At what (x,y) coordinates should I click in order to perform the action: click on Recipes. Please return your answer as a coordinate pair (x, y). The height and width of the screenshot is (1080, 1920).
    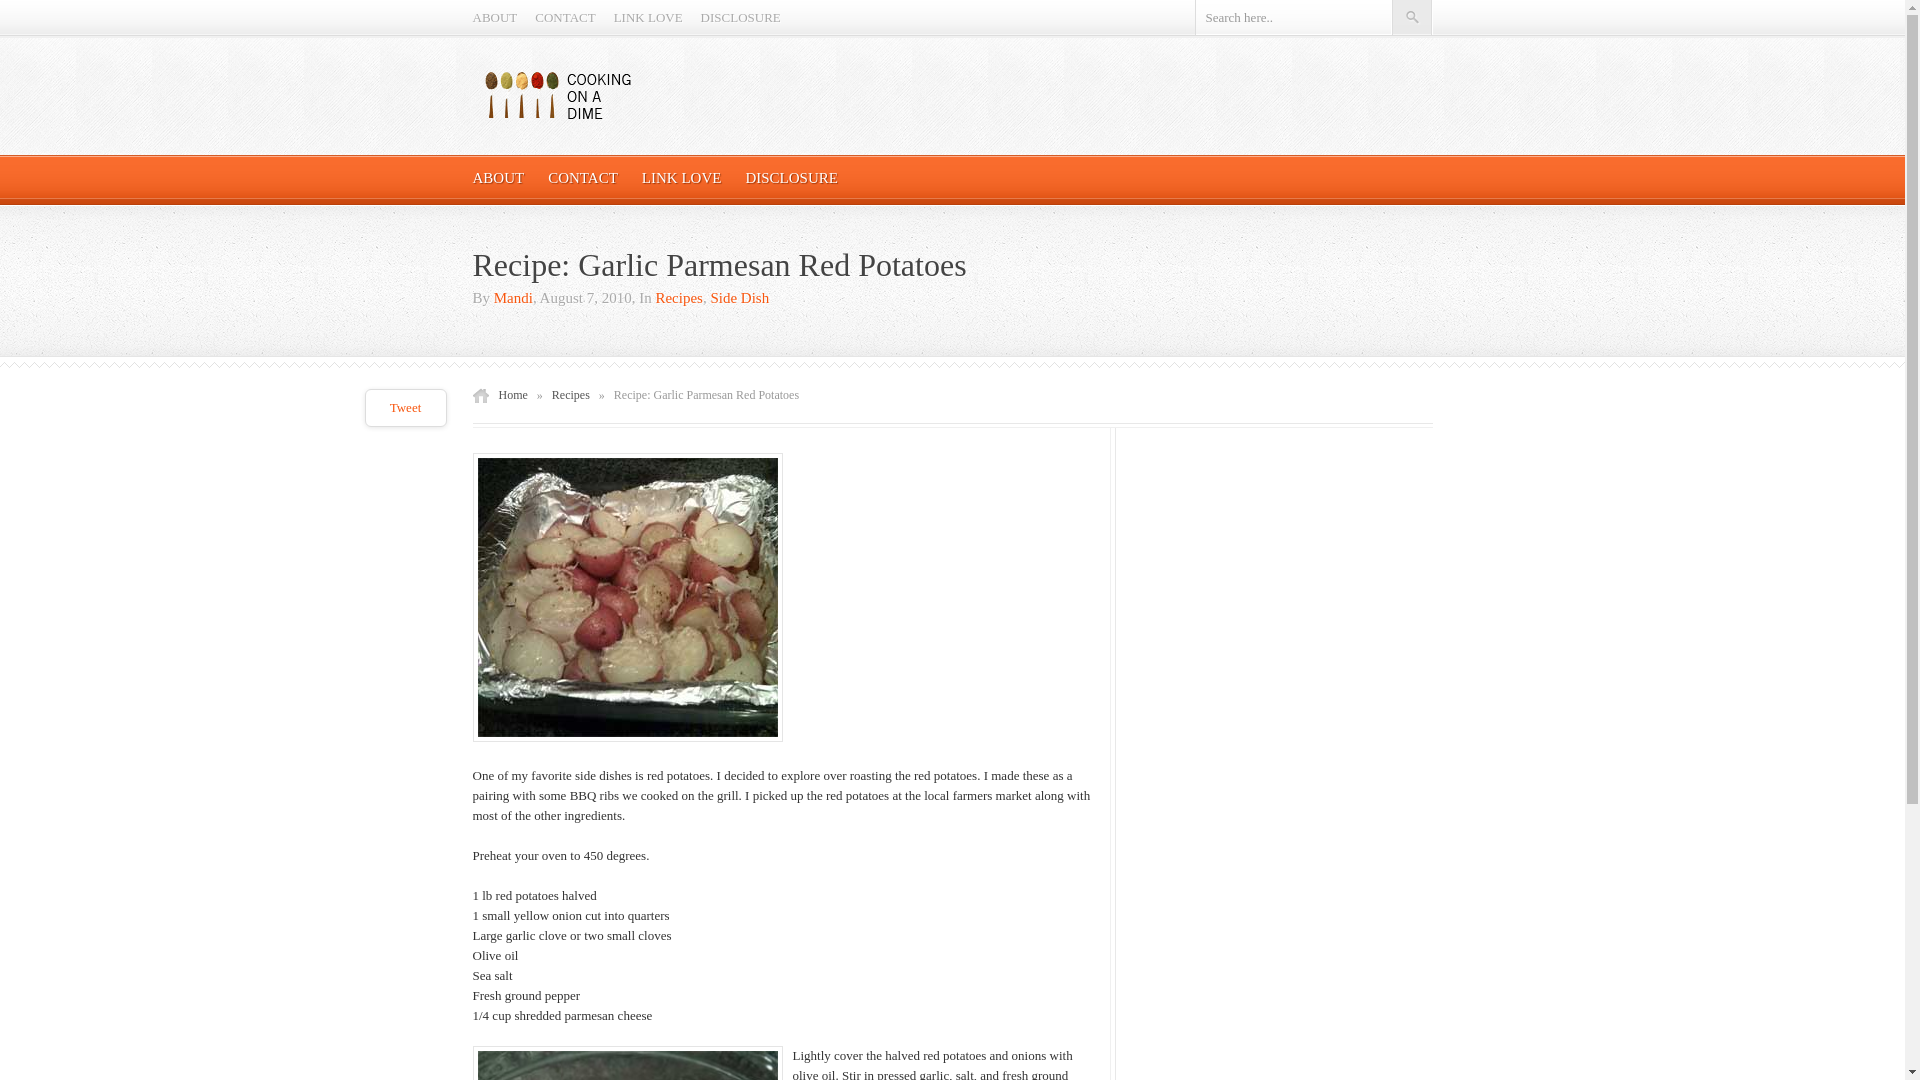
    Looking at the image, I should click on (678, 298).